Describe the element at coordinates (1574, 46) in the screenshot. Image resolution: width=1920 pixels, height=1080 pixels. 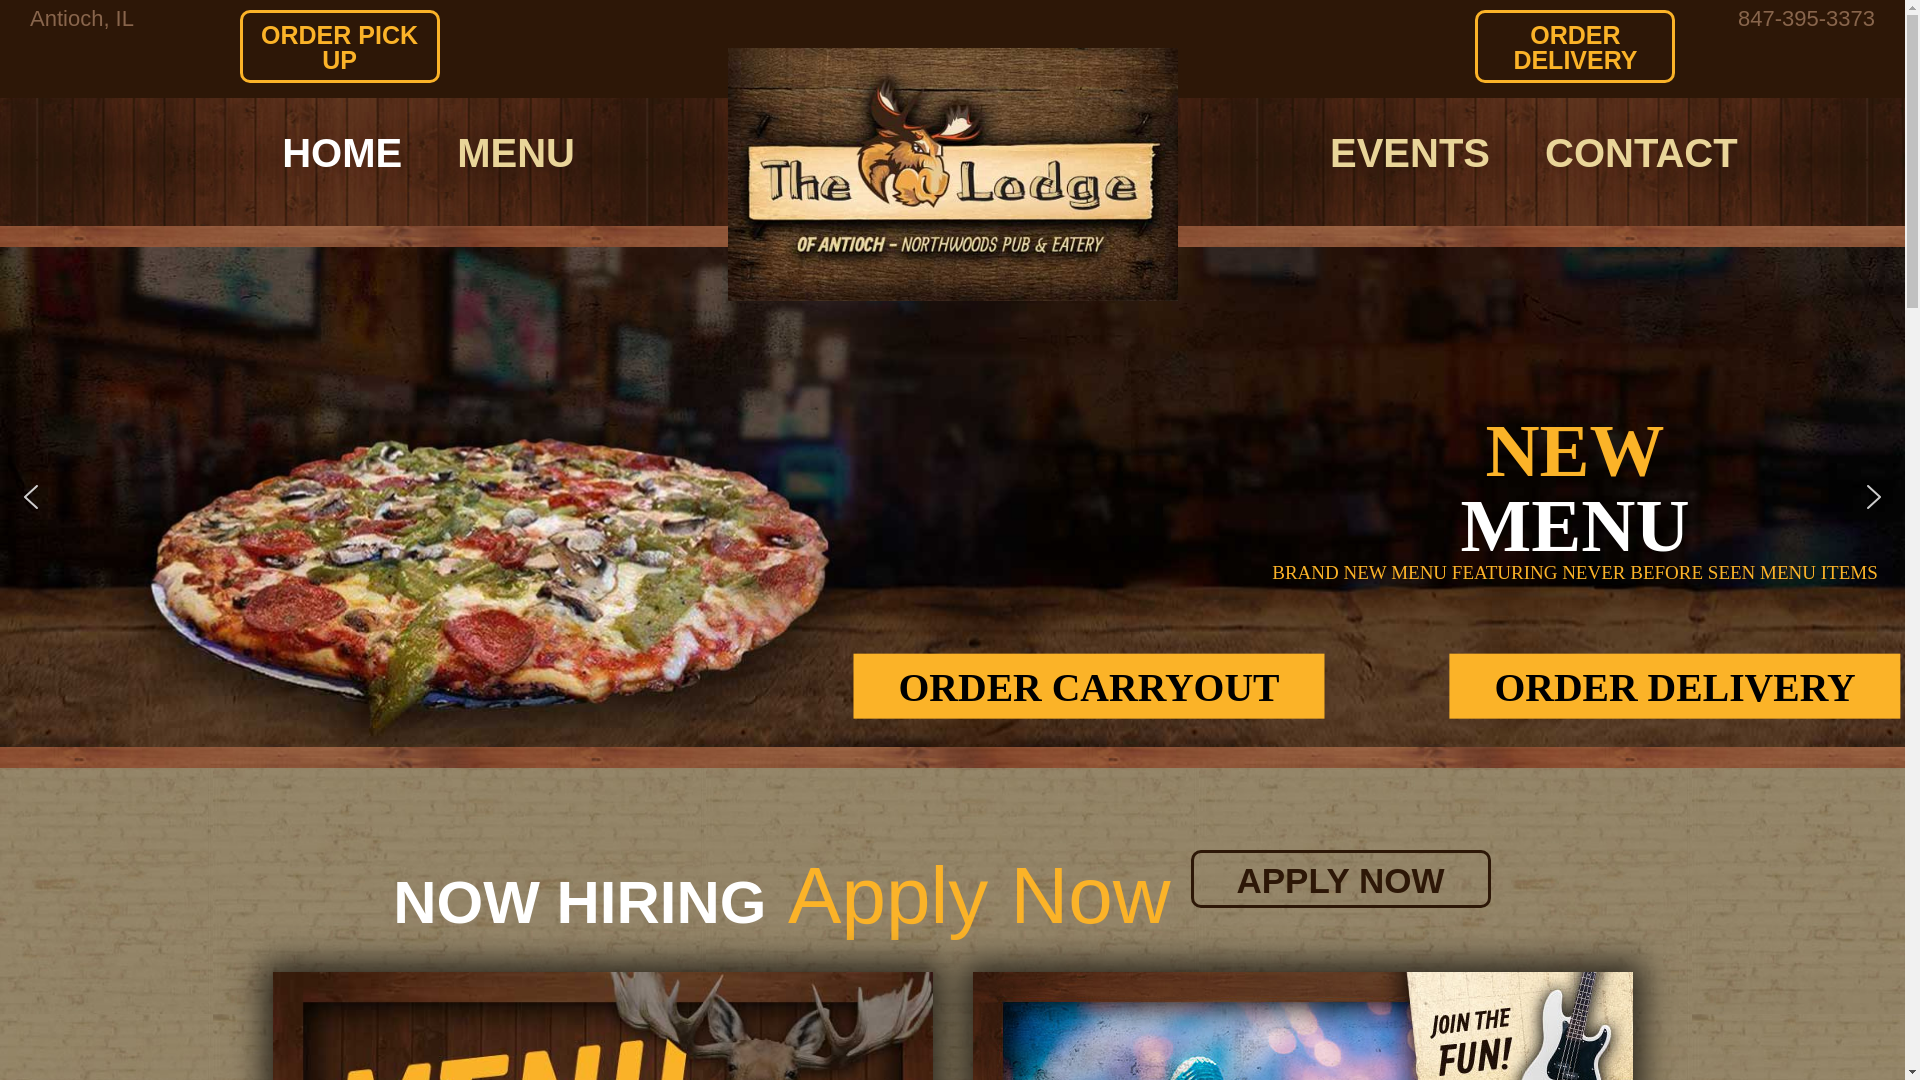
I see `ORDER DELIVERY` at that location.